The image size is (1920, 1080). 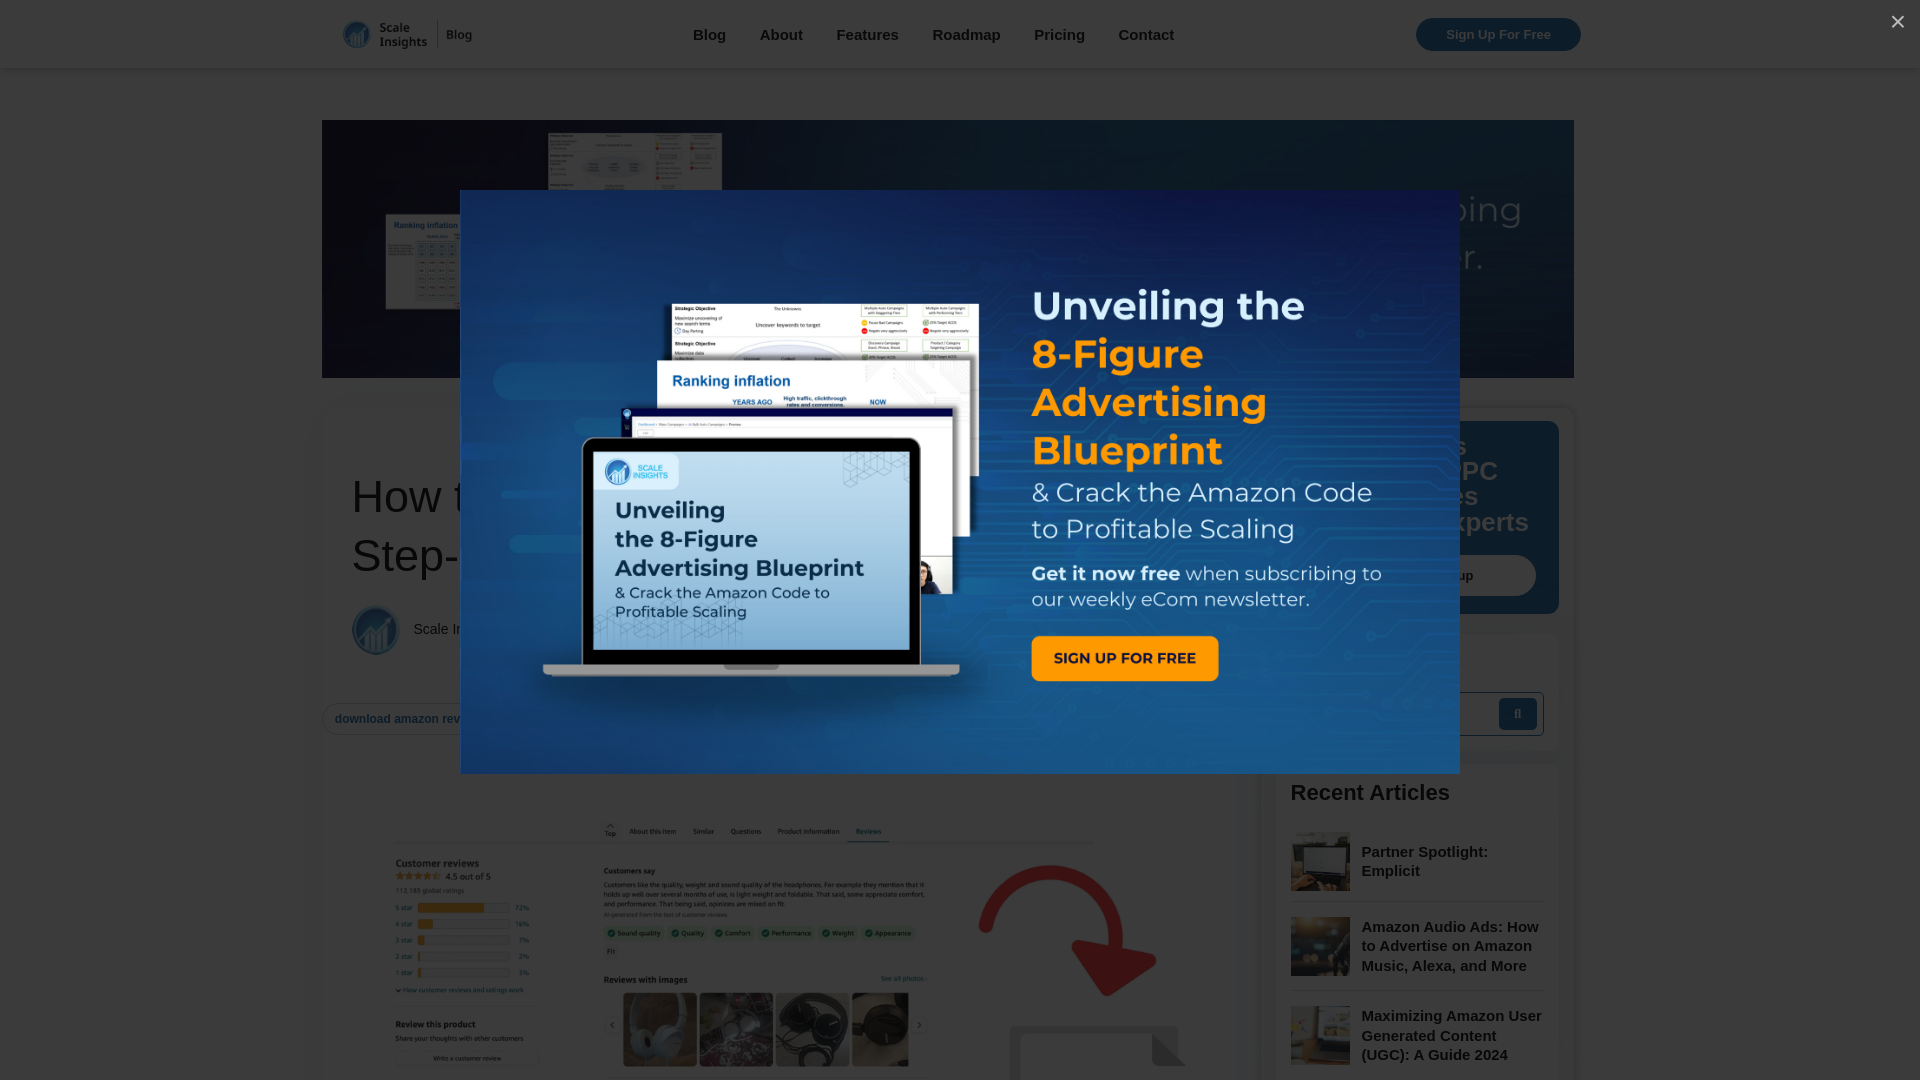 What do you see at coordinates (1147, 34) in the screenshot?
I see `Contact` at bounding box center [1147, 34].